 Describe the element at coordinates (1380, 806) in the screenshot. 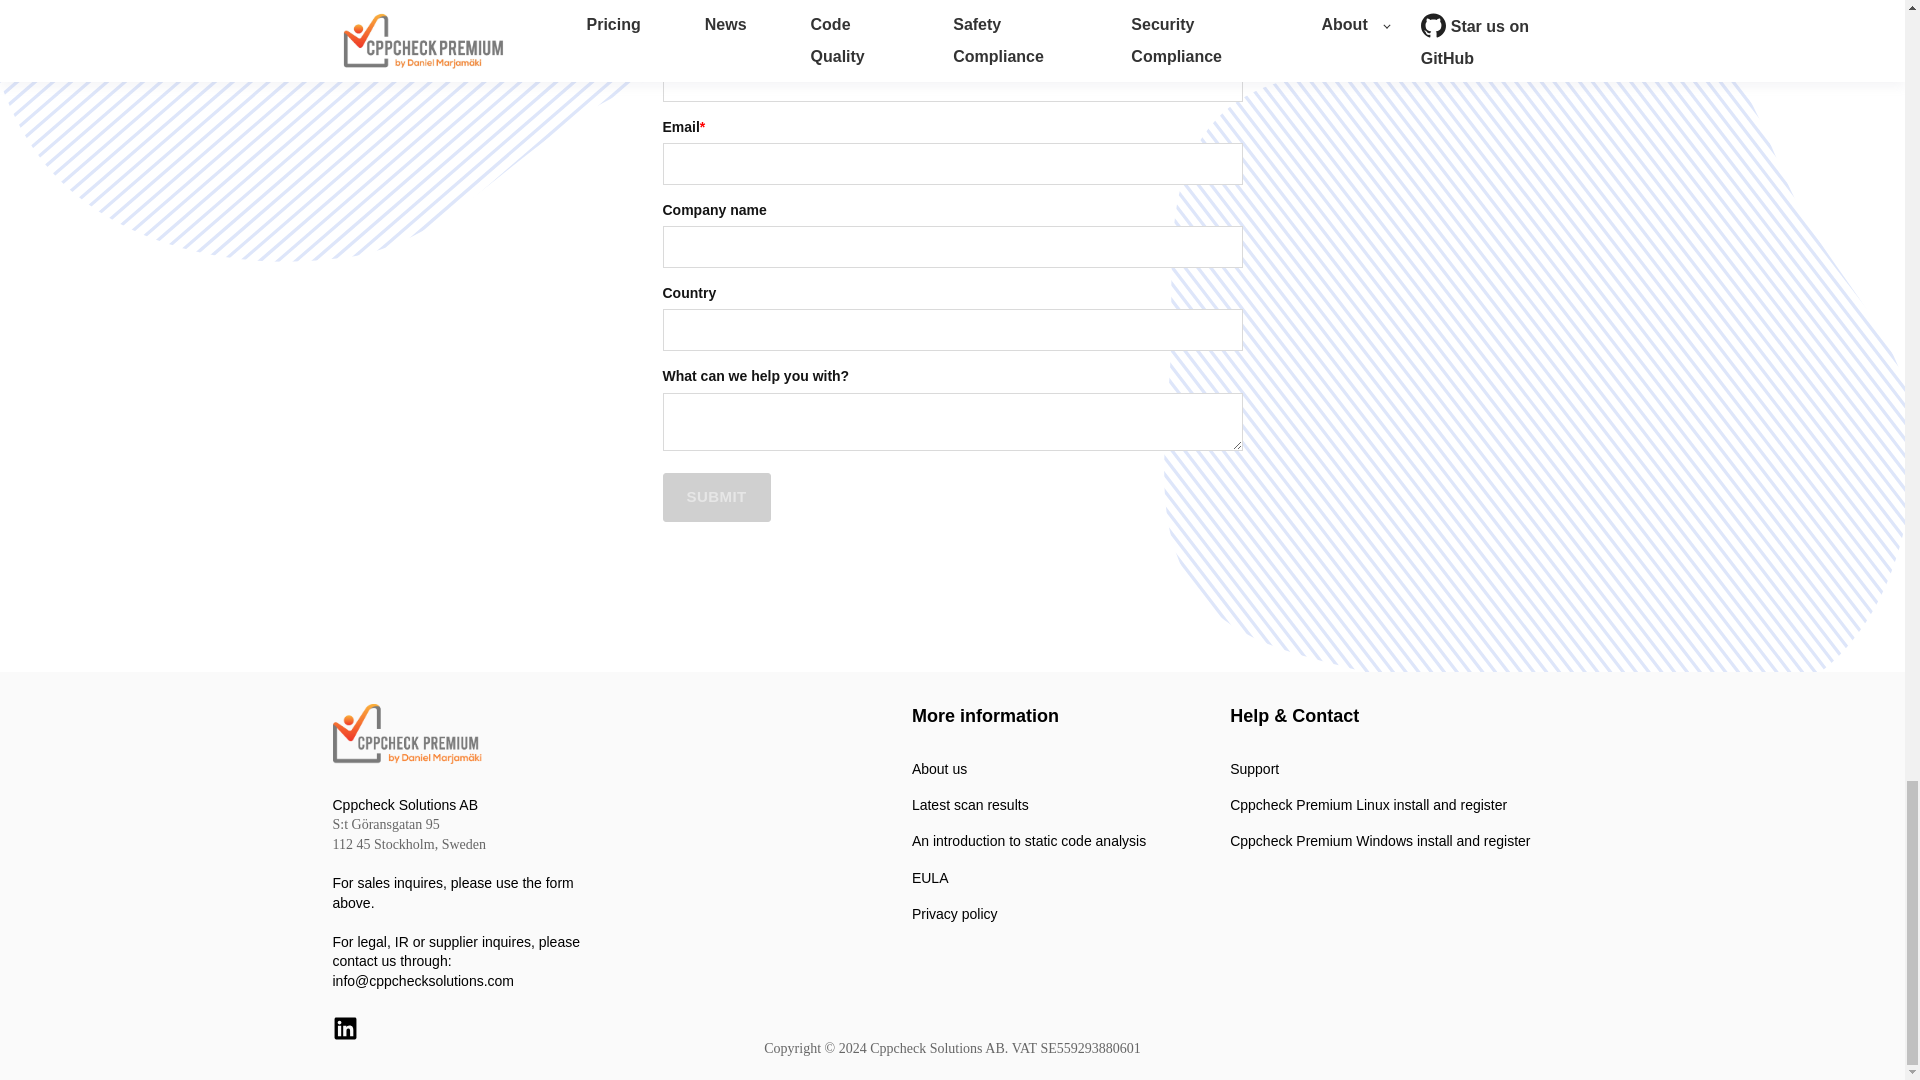

I see `Cppcheck Premium Linux install and register` at that location.